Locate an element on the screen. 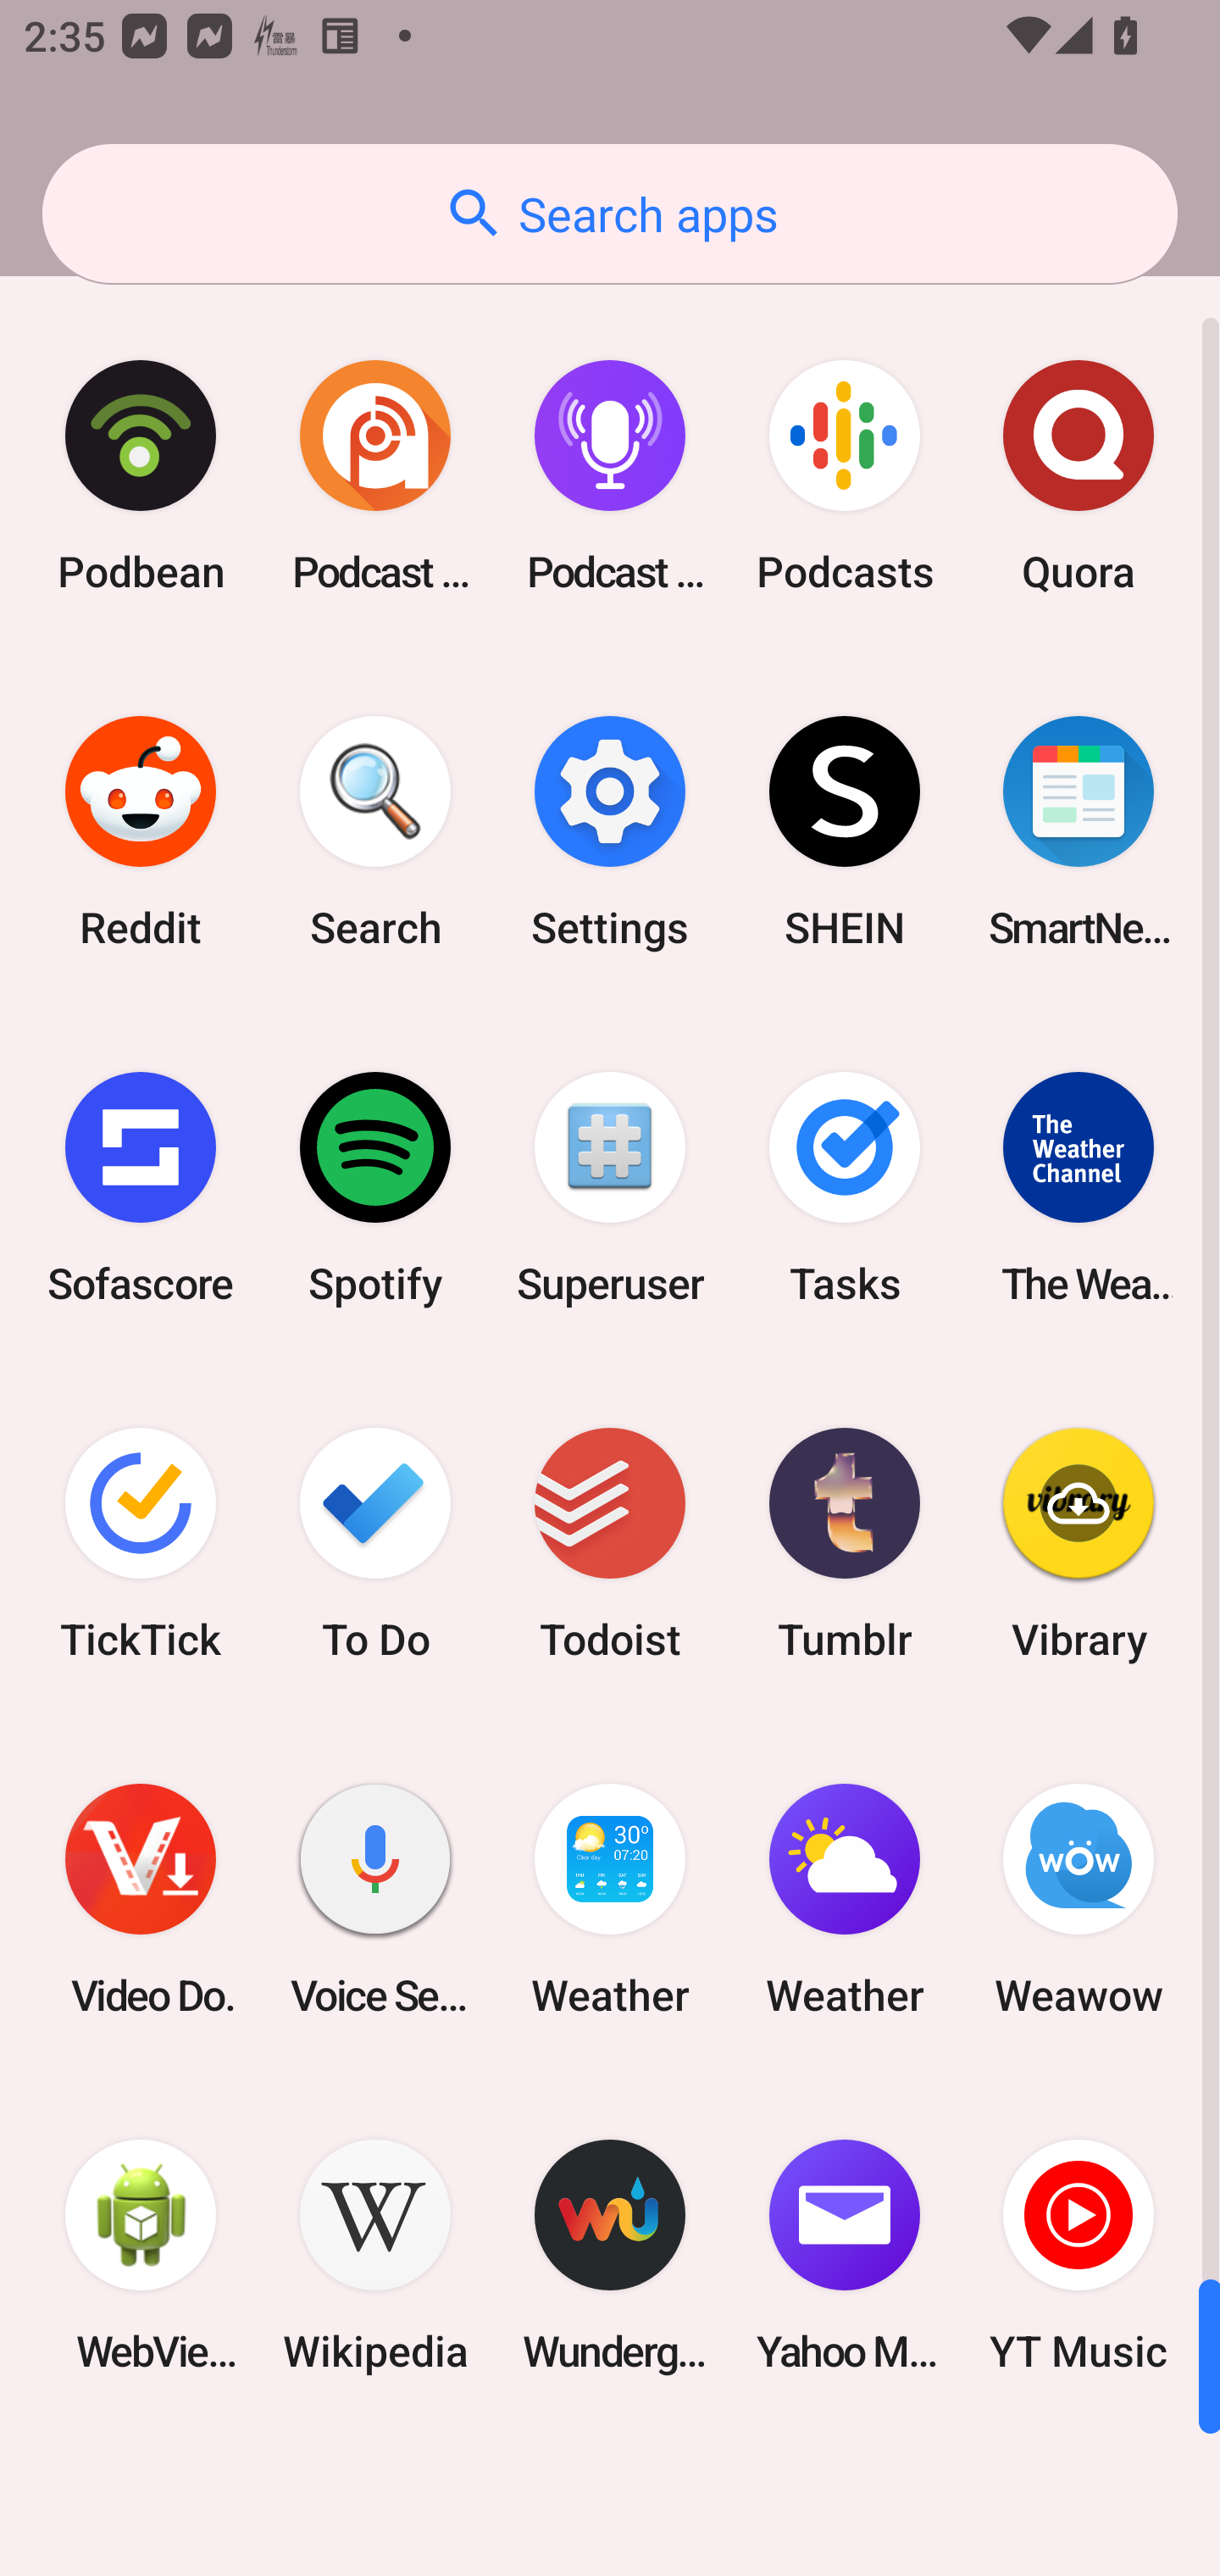 The height and width of the screenshot is (2576, 1220). TickTick is located at coordinates (141, 1542).